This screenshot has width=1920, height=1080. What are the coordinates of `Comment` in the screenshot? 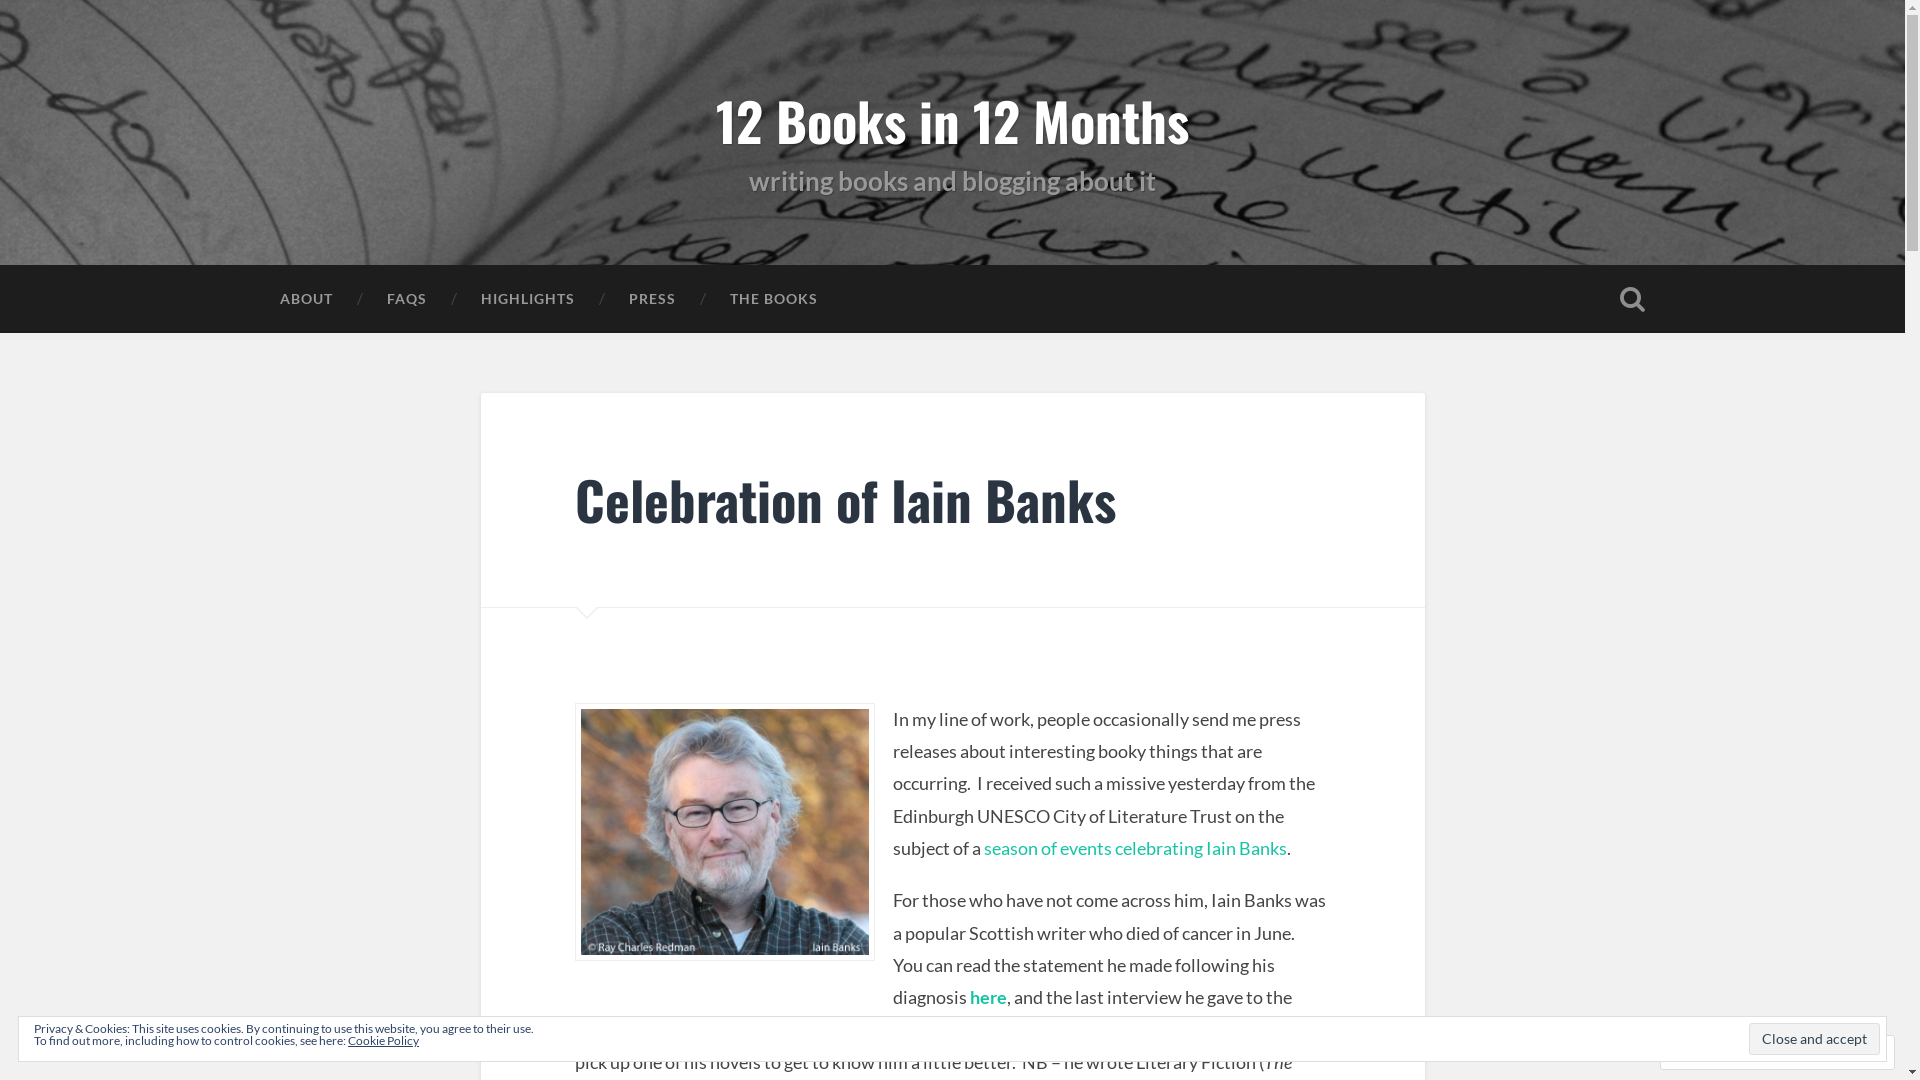 It's located at (1714, 1052).